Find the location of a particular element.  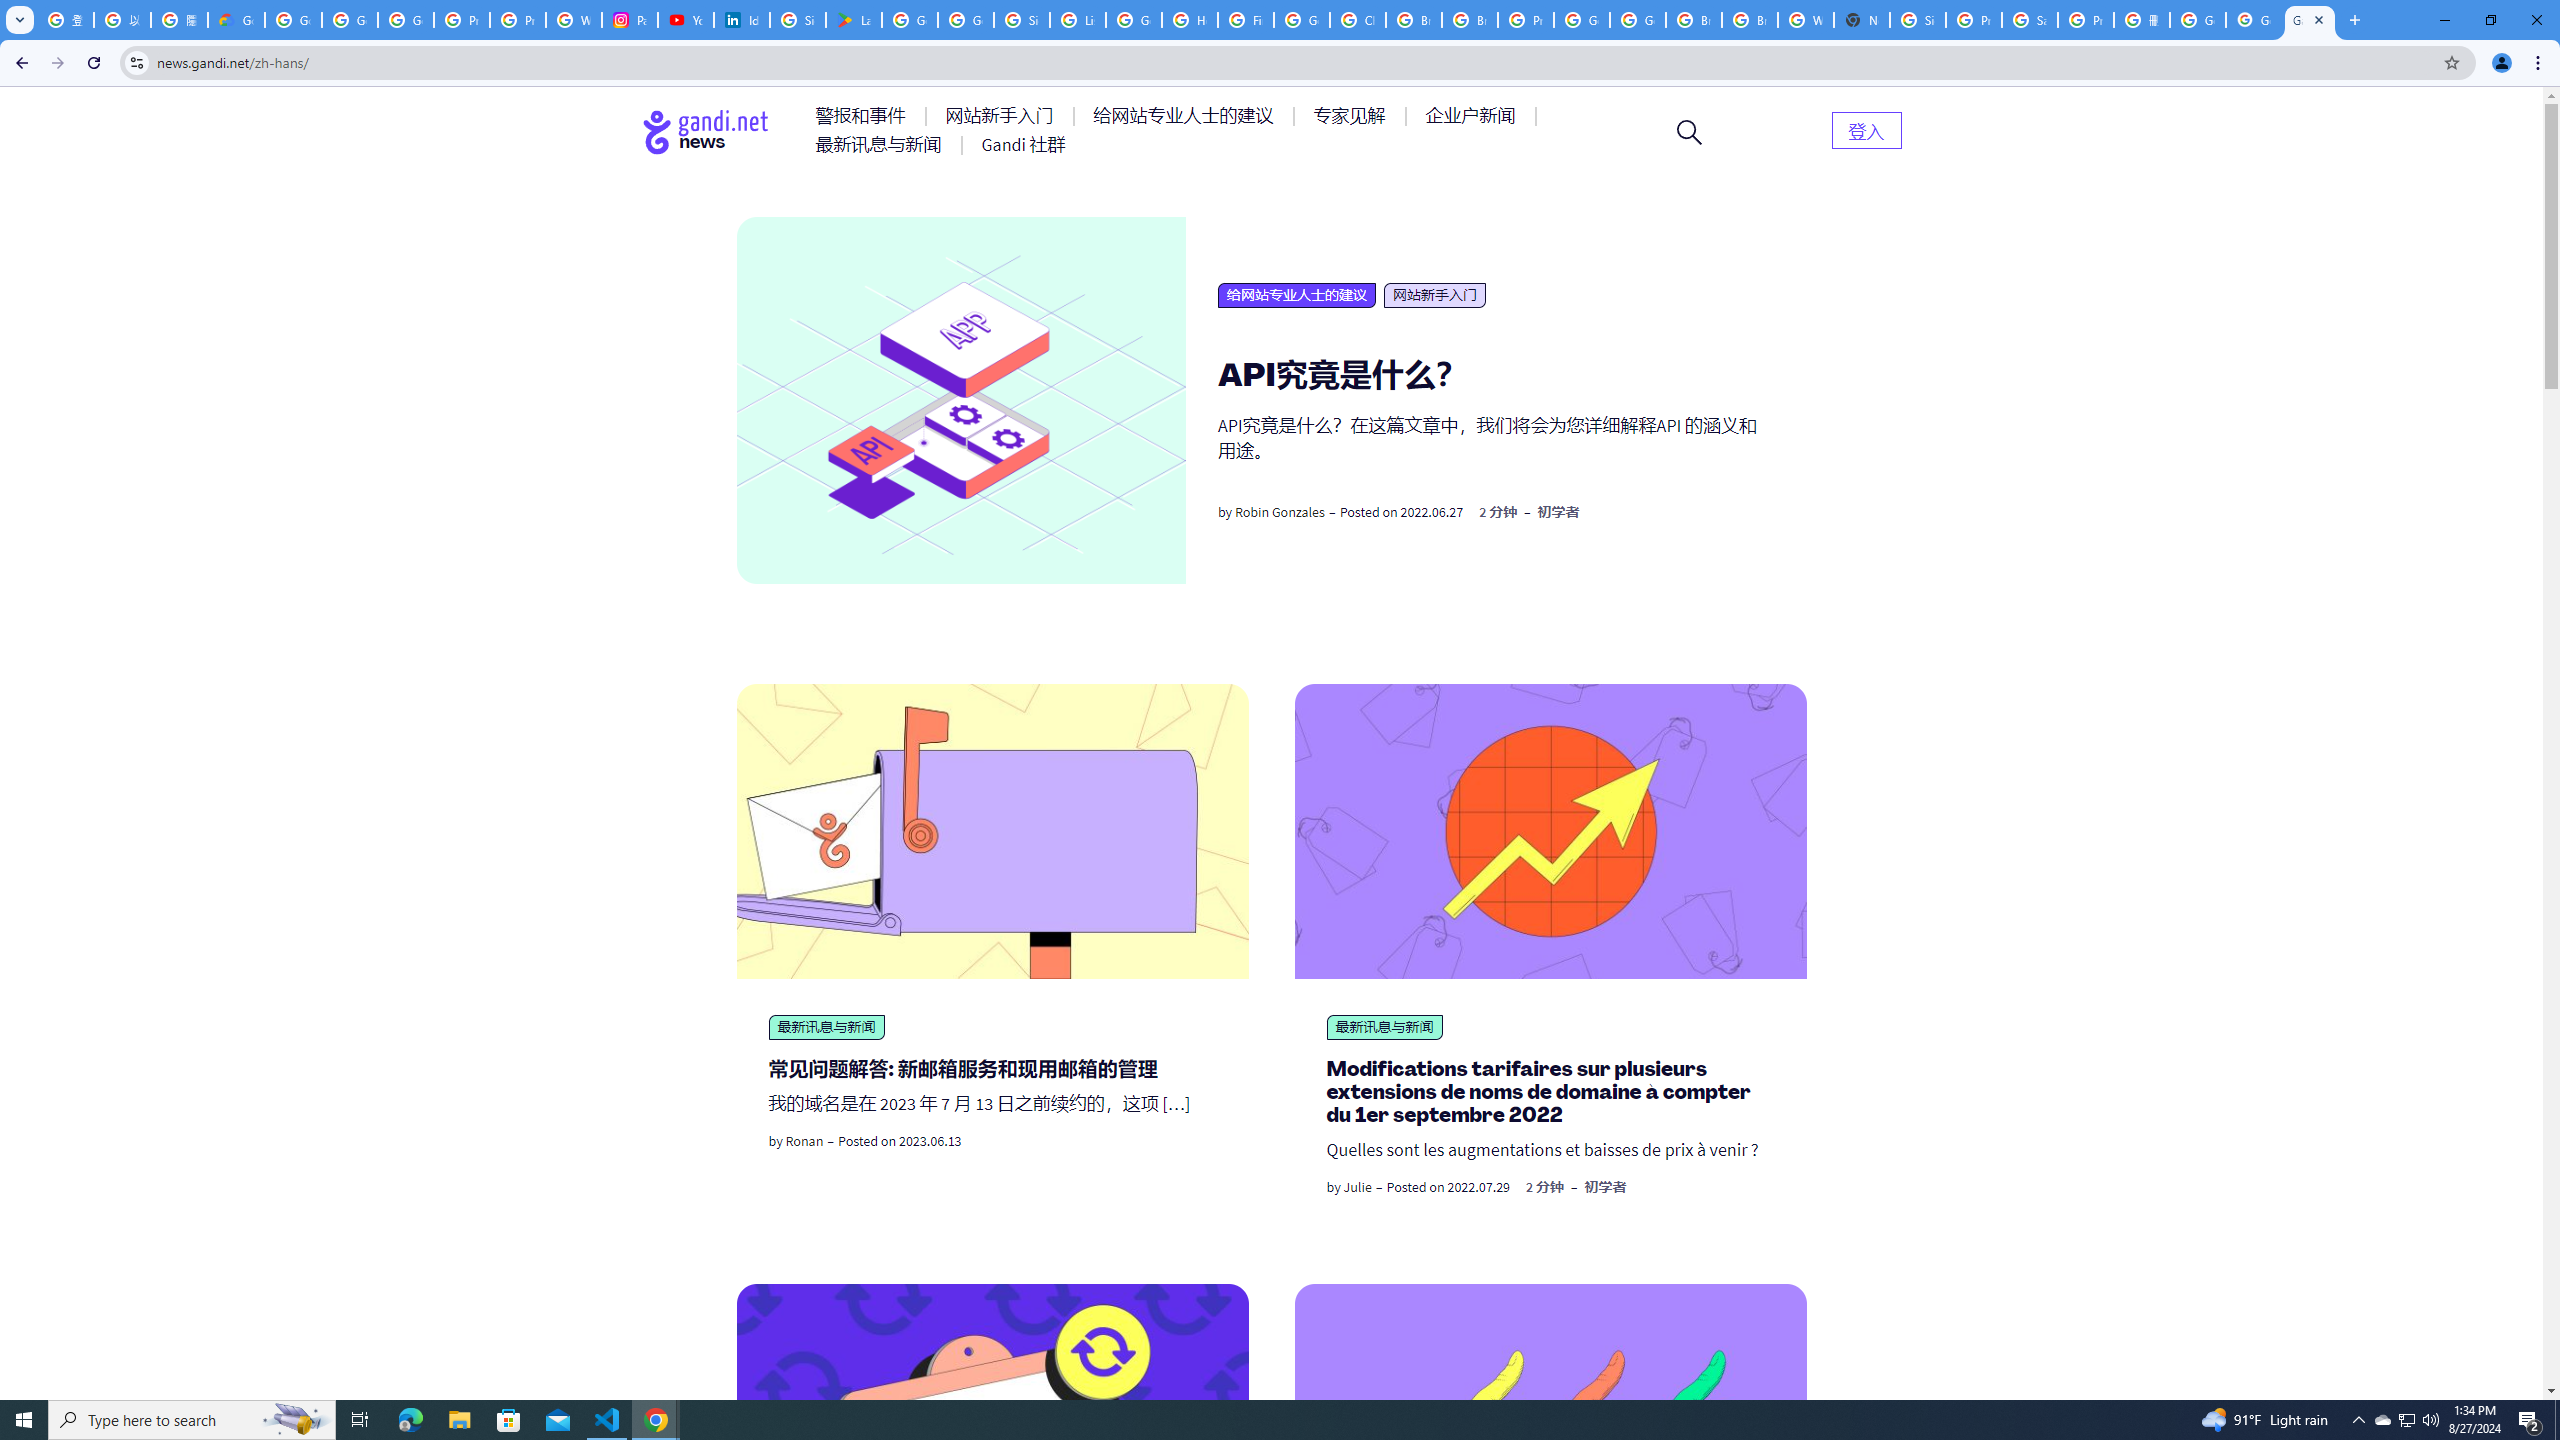

Open search form is located at coordinates (1690, 132).